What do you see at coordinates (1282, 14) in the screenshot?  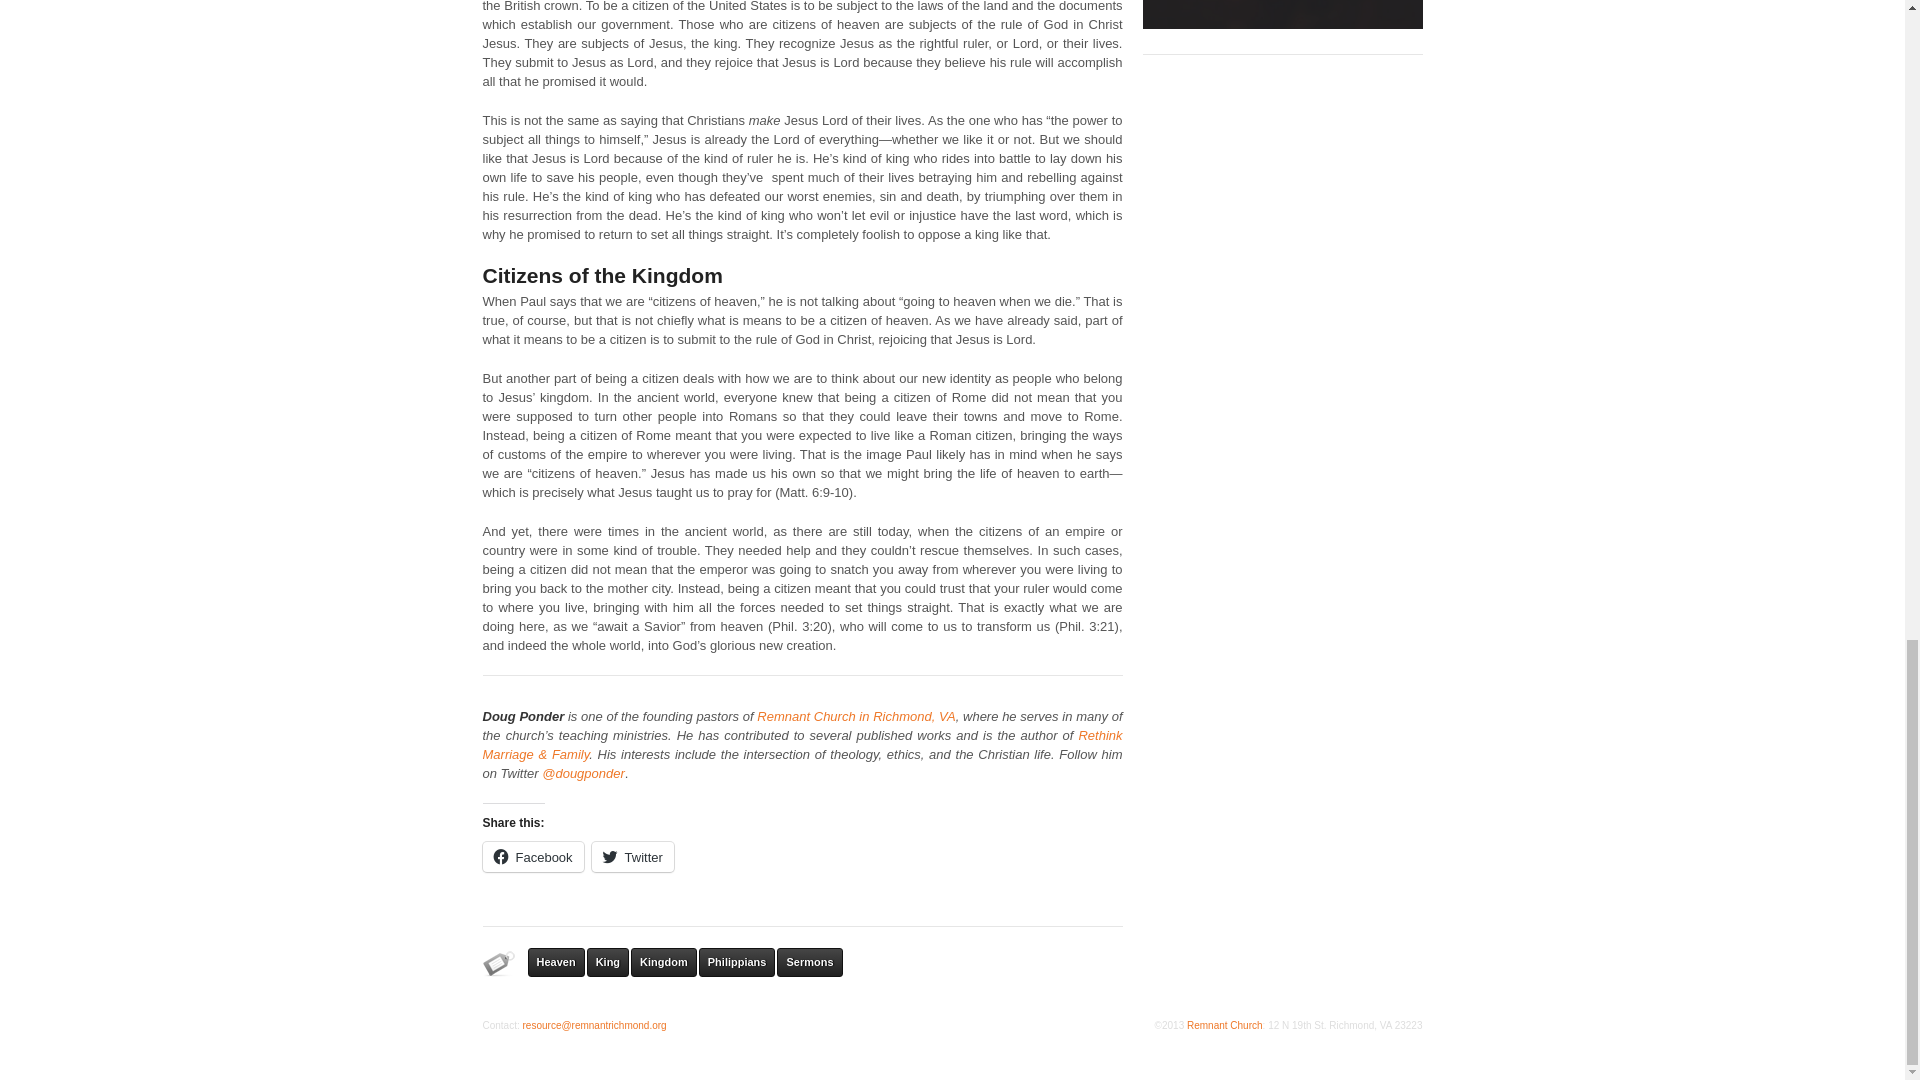 I see `Remnant Church - Richmond, Virginia` at bounding box center [1282, 14].